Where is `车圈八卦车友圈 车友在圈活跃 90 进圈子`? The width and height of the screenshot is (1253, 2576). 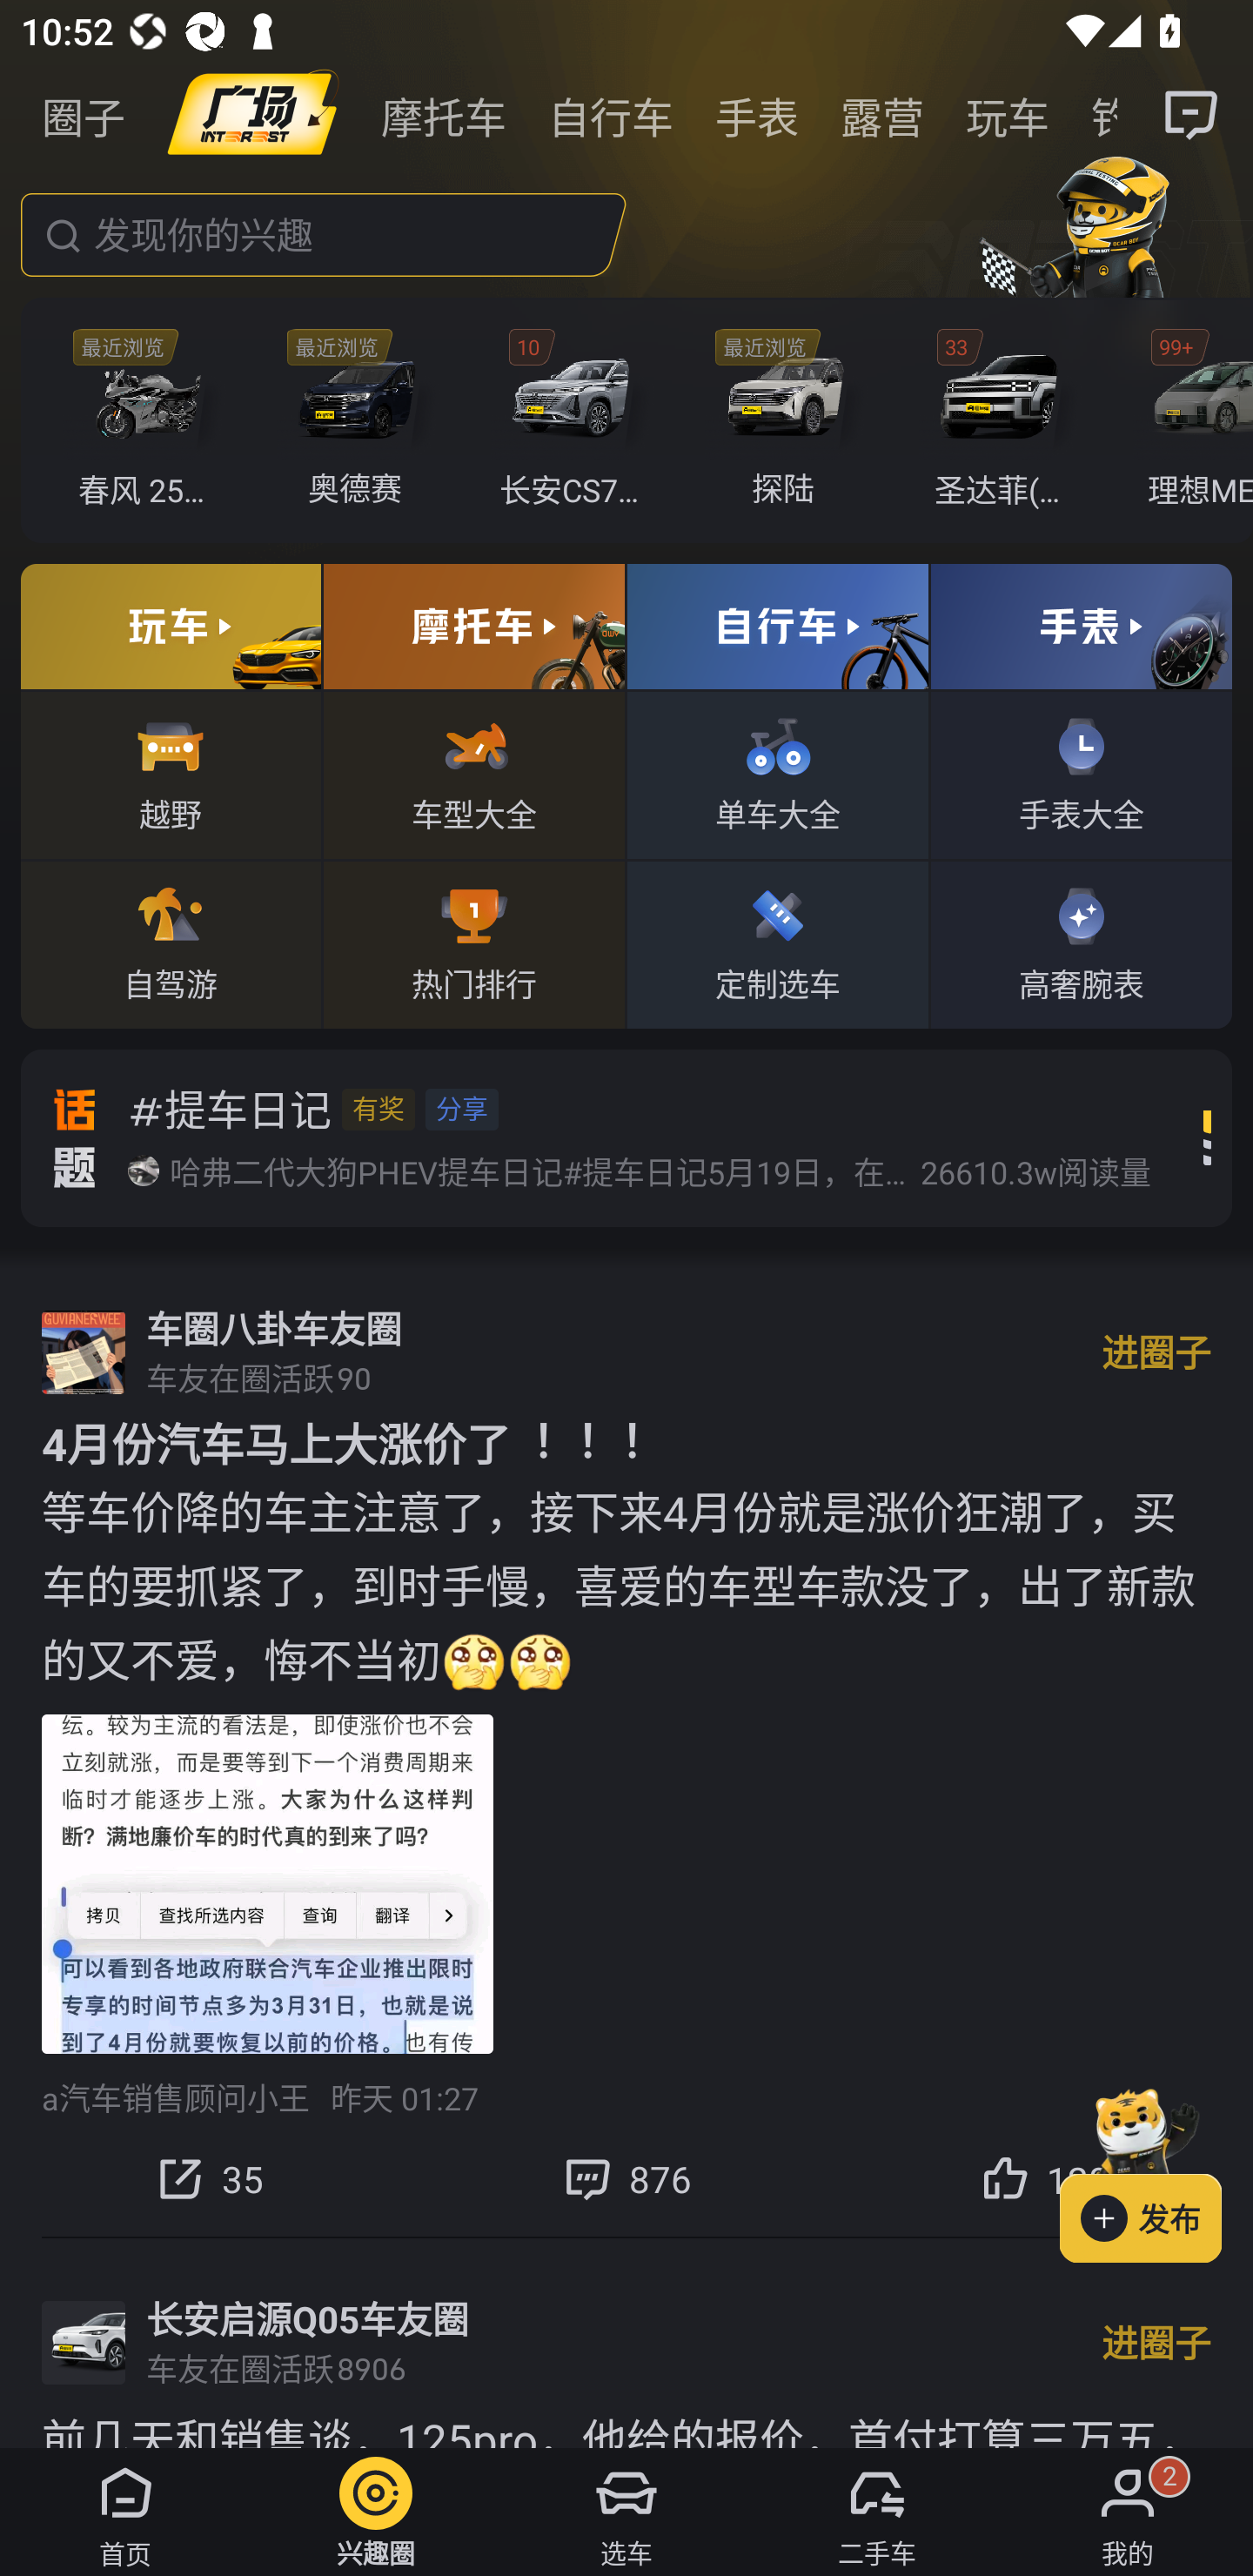
车圈八卦车友圈 车友在圈活跃 90 进圈子 is located at coordinates (626, 1352).